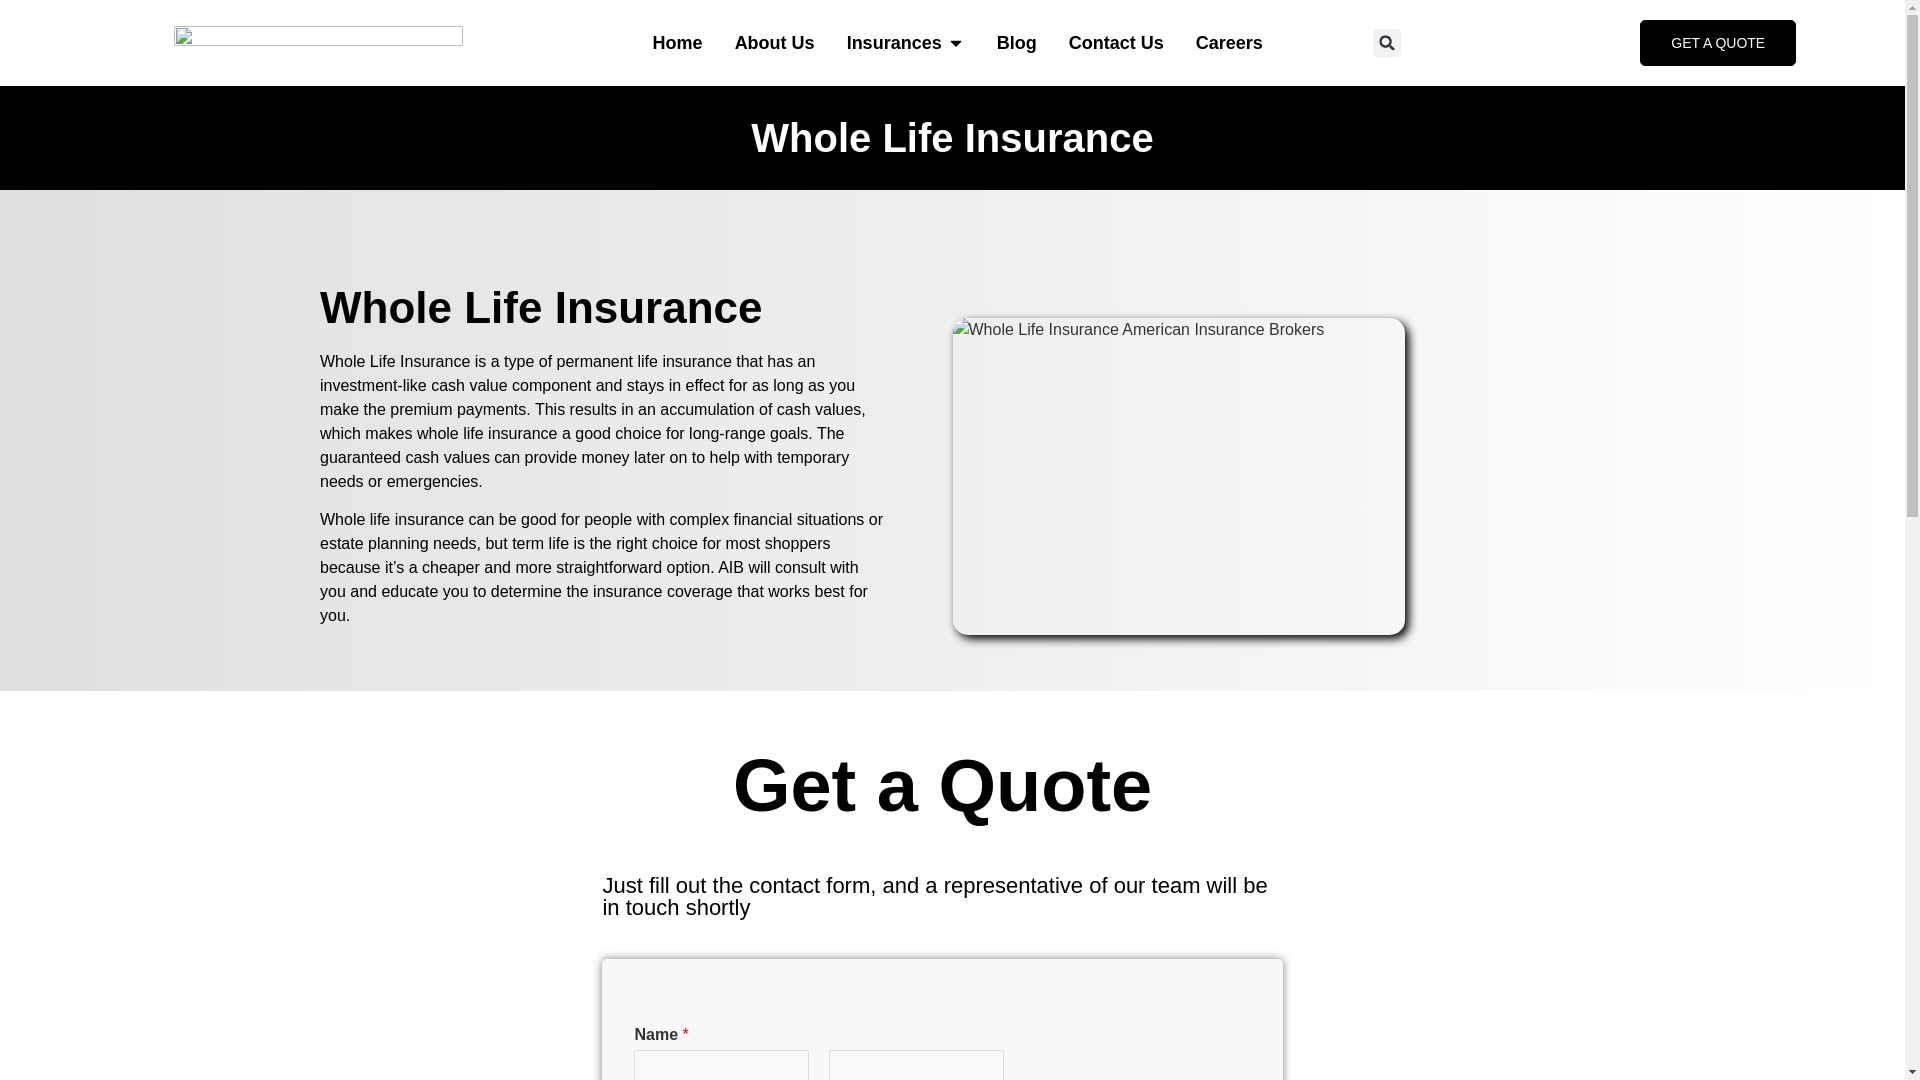 The image size is (1920, 1080). What do you see at coordinates (1116, 44) in the screenshot?
I see `Contact Us` at bounding box center [1116, 44].